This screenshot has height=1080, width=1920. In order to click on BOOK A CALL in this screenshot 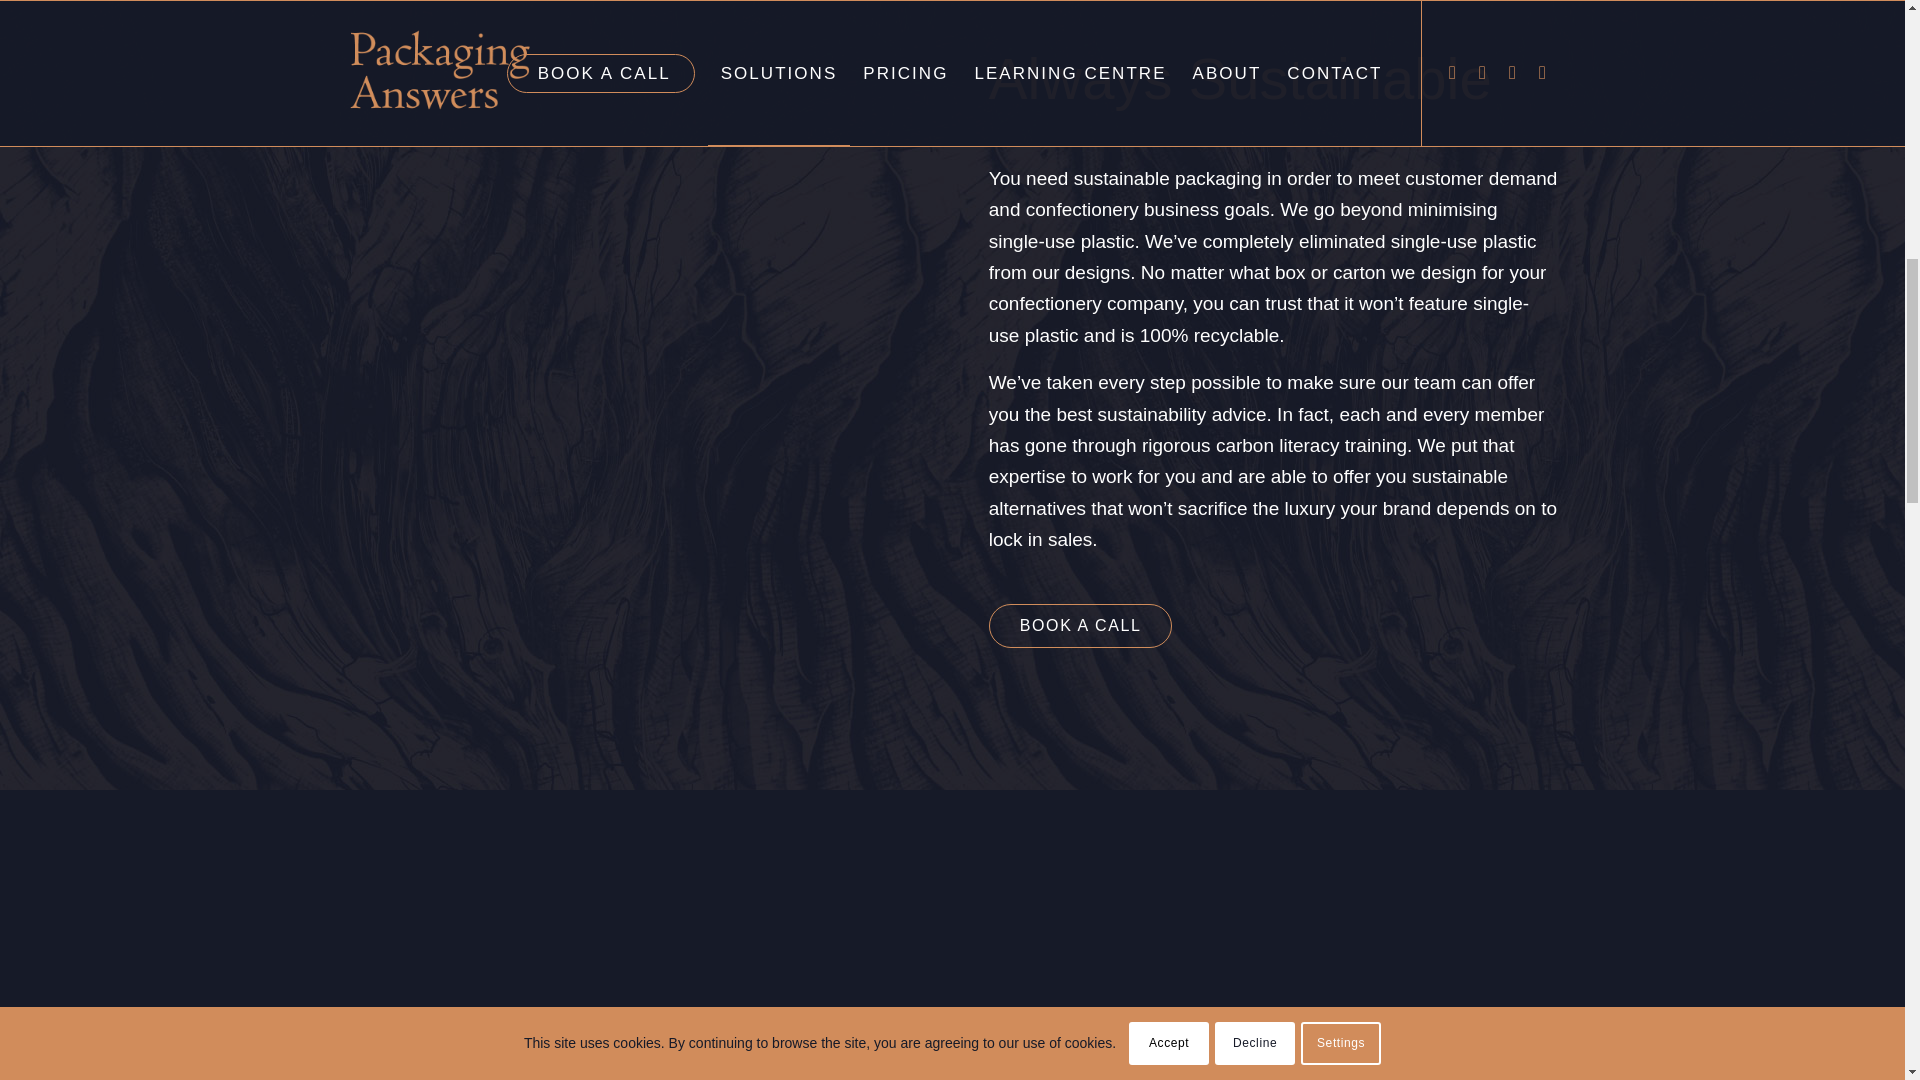, I will do `click(1080, 624)`.